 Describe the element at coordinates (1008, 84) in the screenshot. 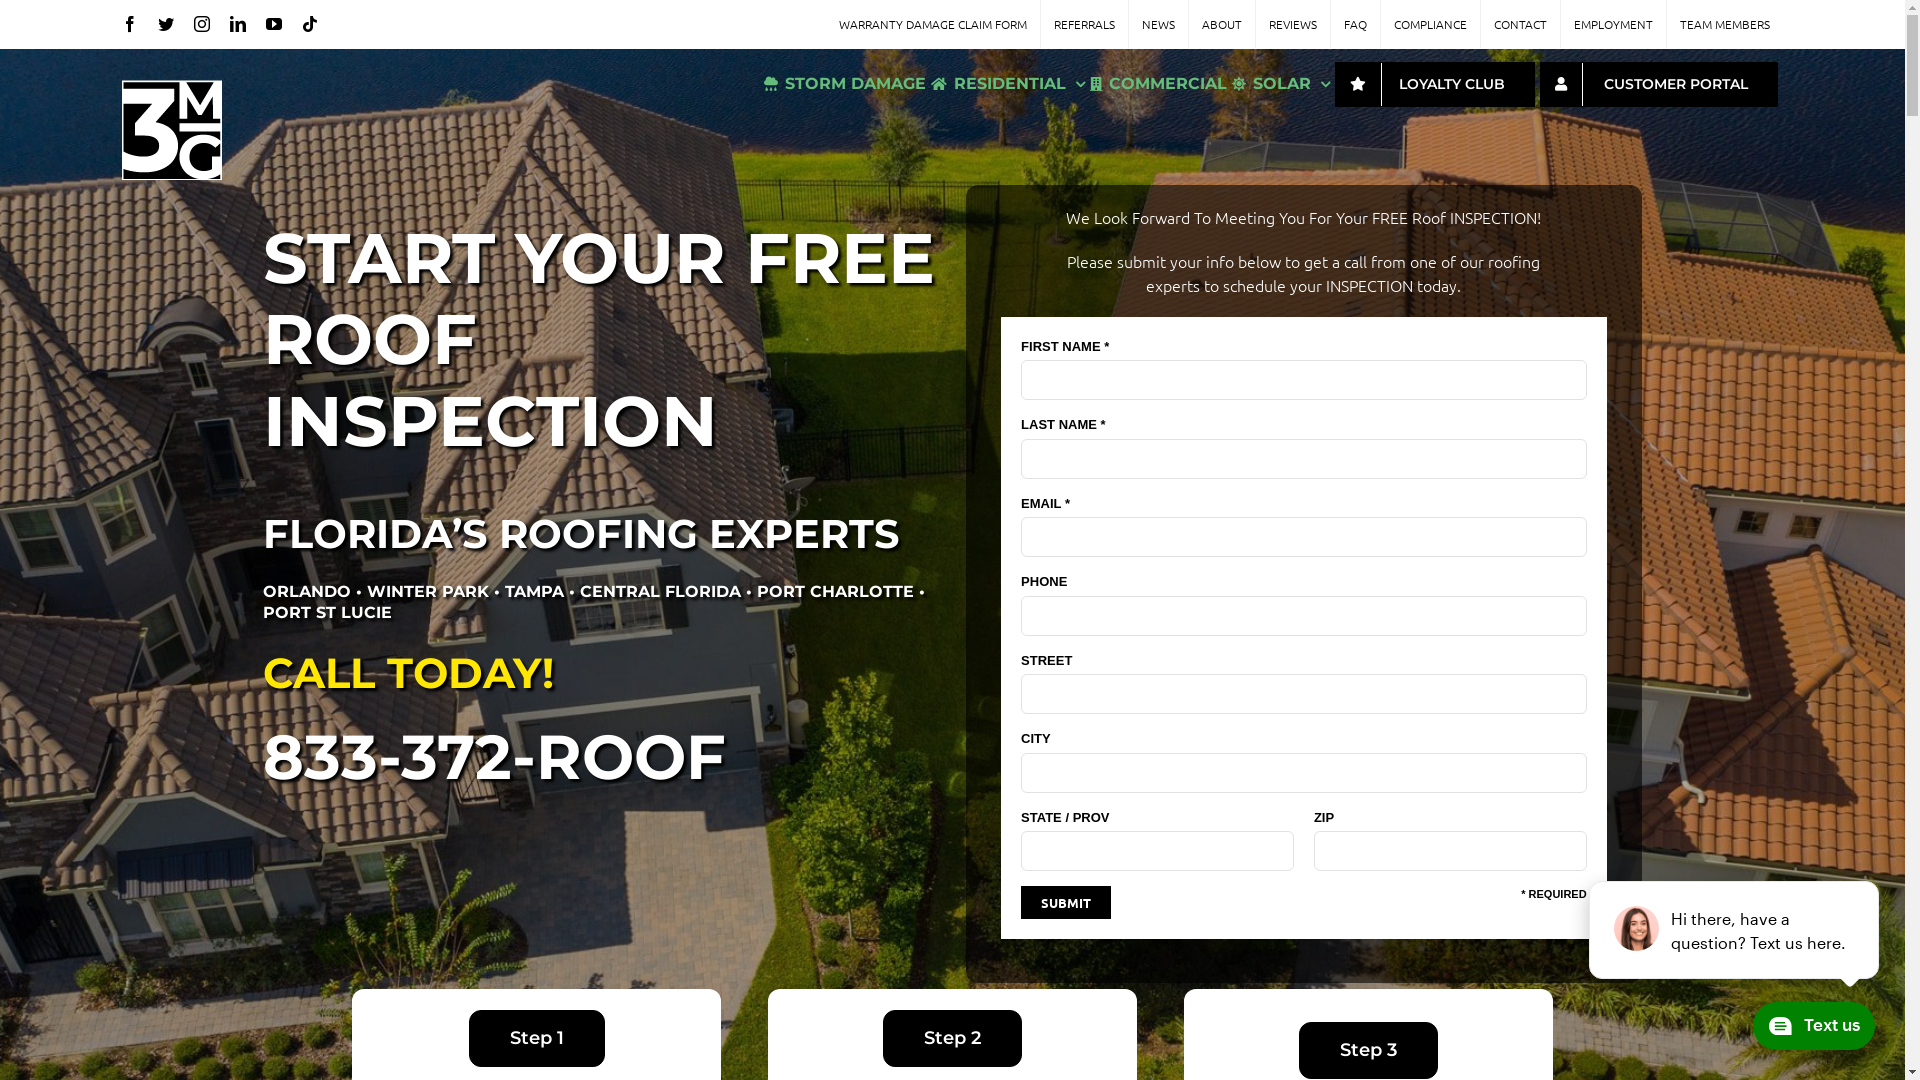

I see `RESIDENTIAL` at that location.